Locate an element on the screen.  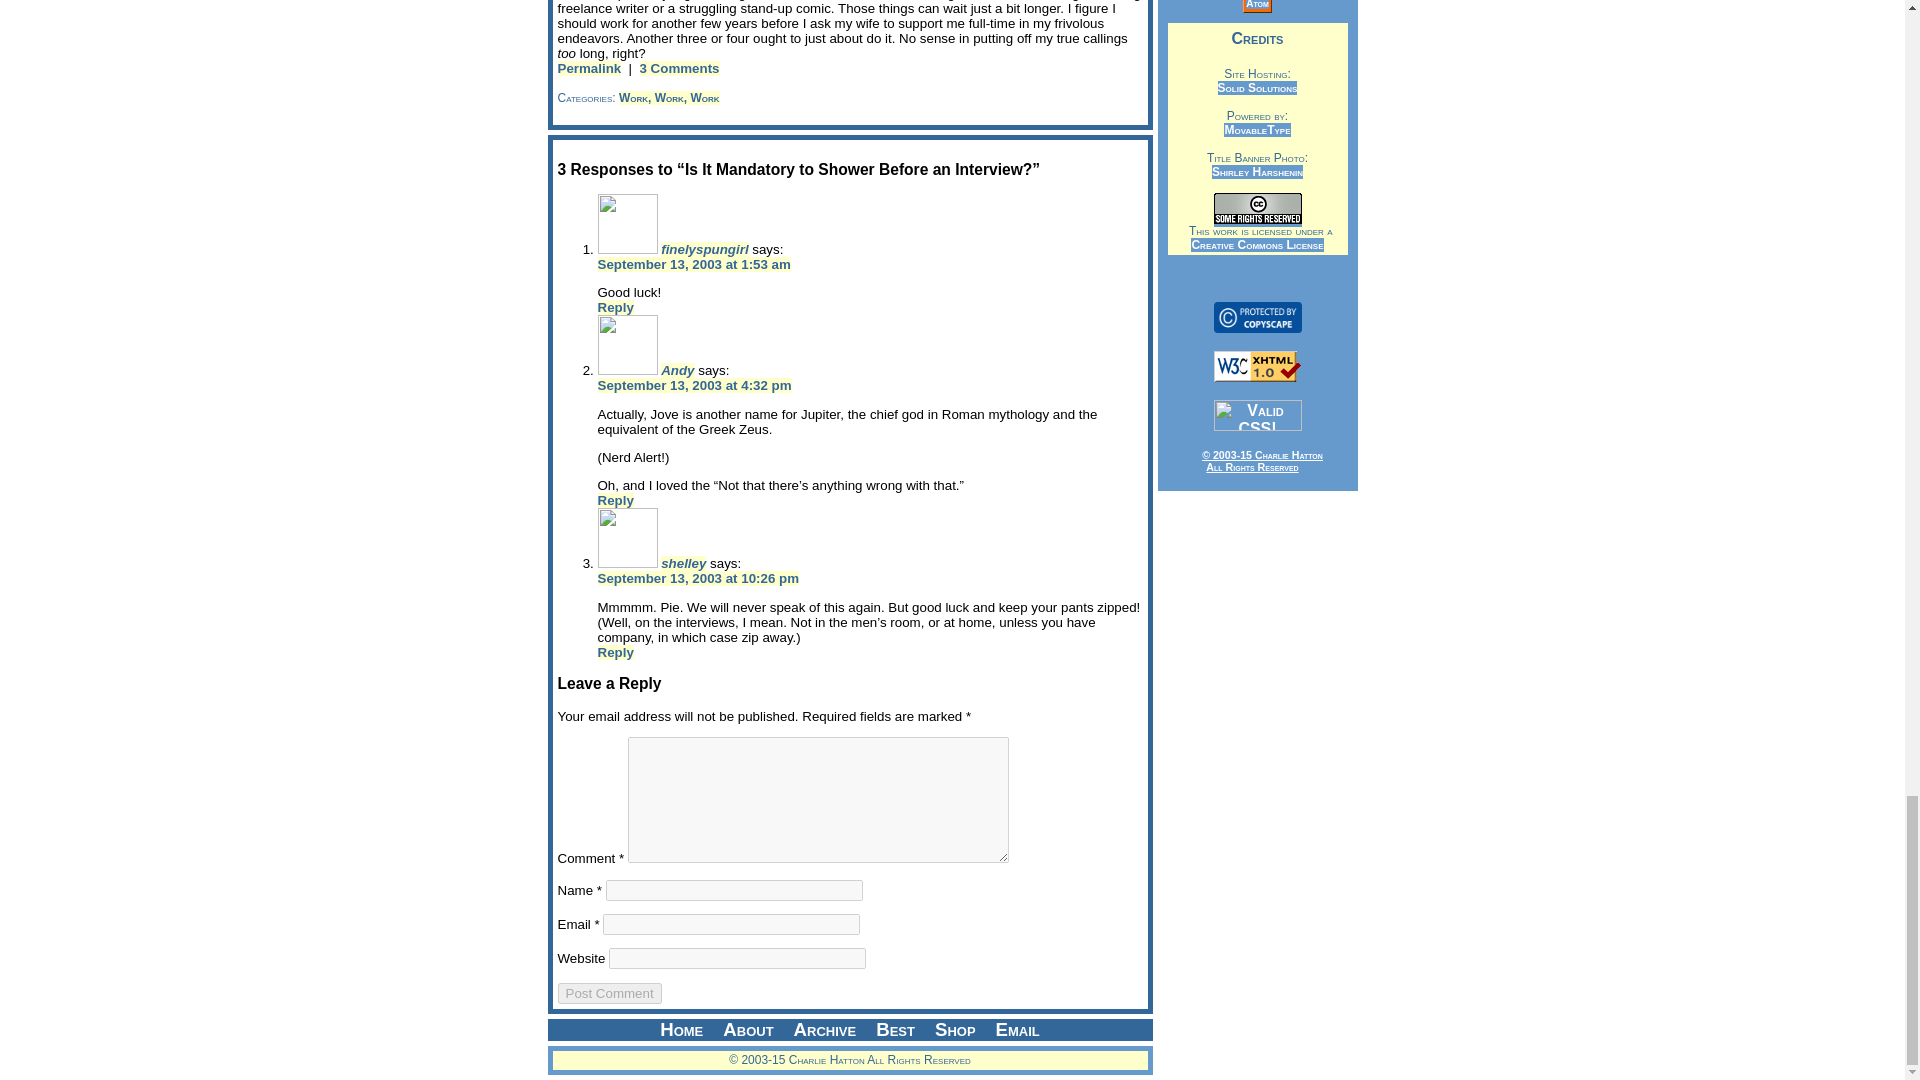
Reply is located at coordinates (615, 652).